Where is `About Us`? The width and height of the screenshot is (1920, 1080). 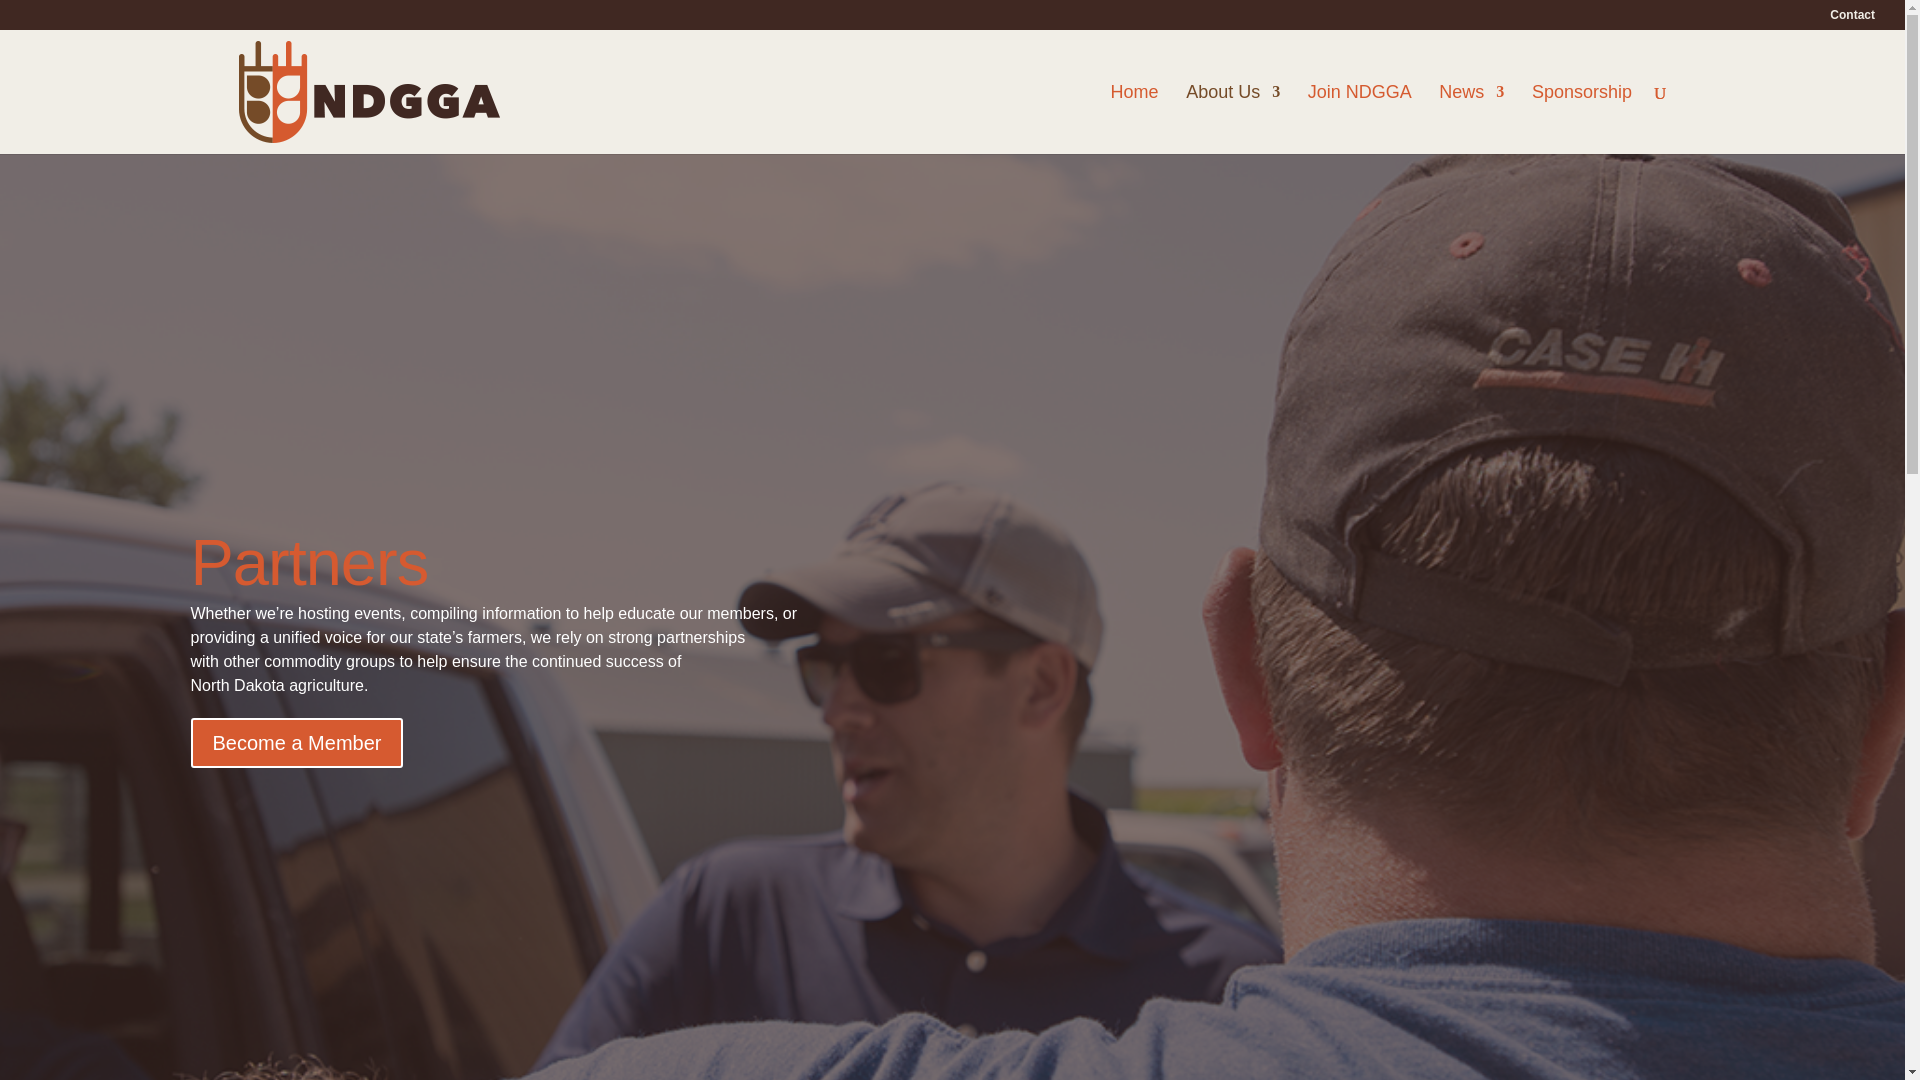 About Us is located at coordinates (1233, 120).